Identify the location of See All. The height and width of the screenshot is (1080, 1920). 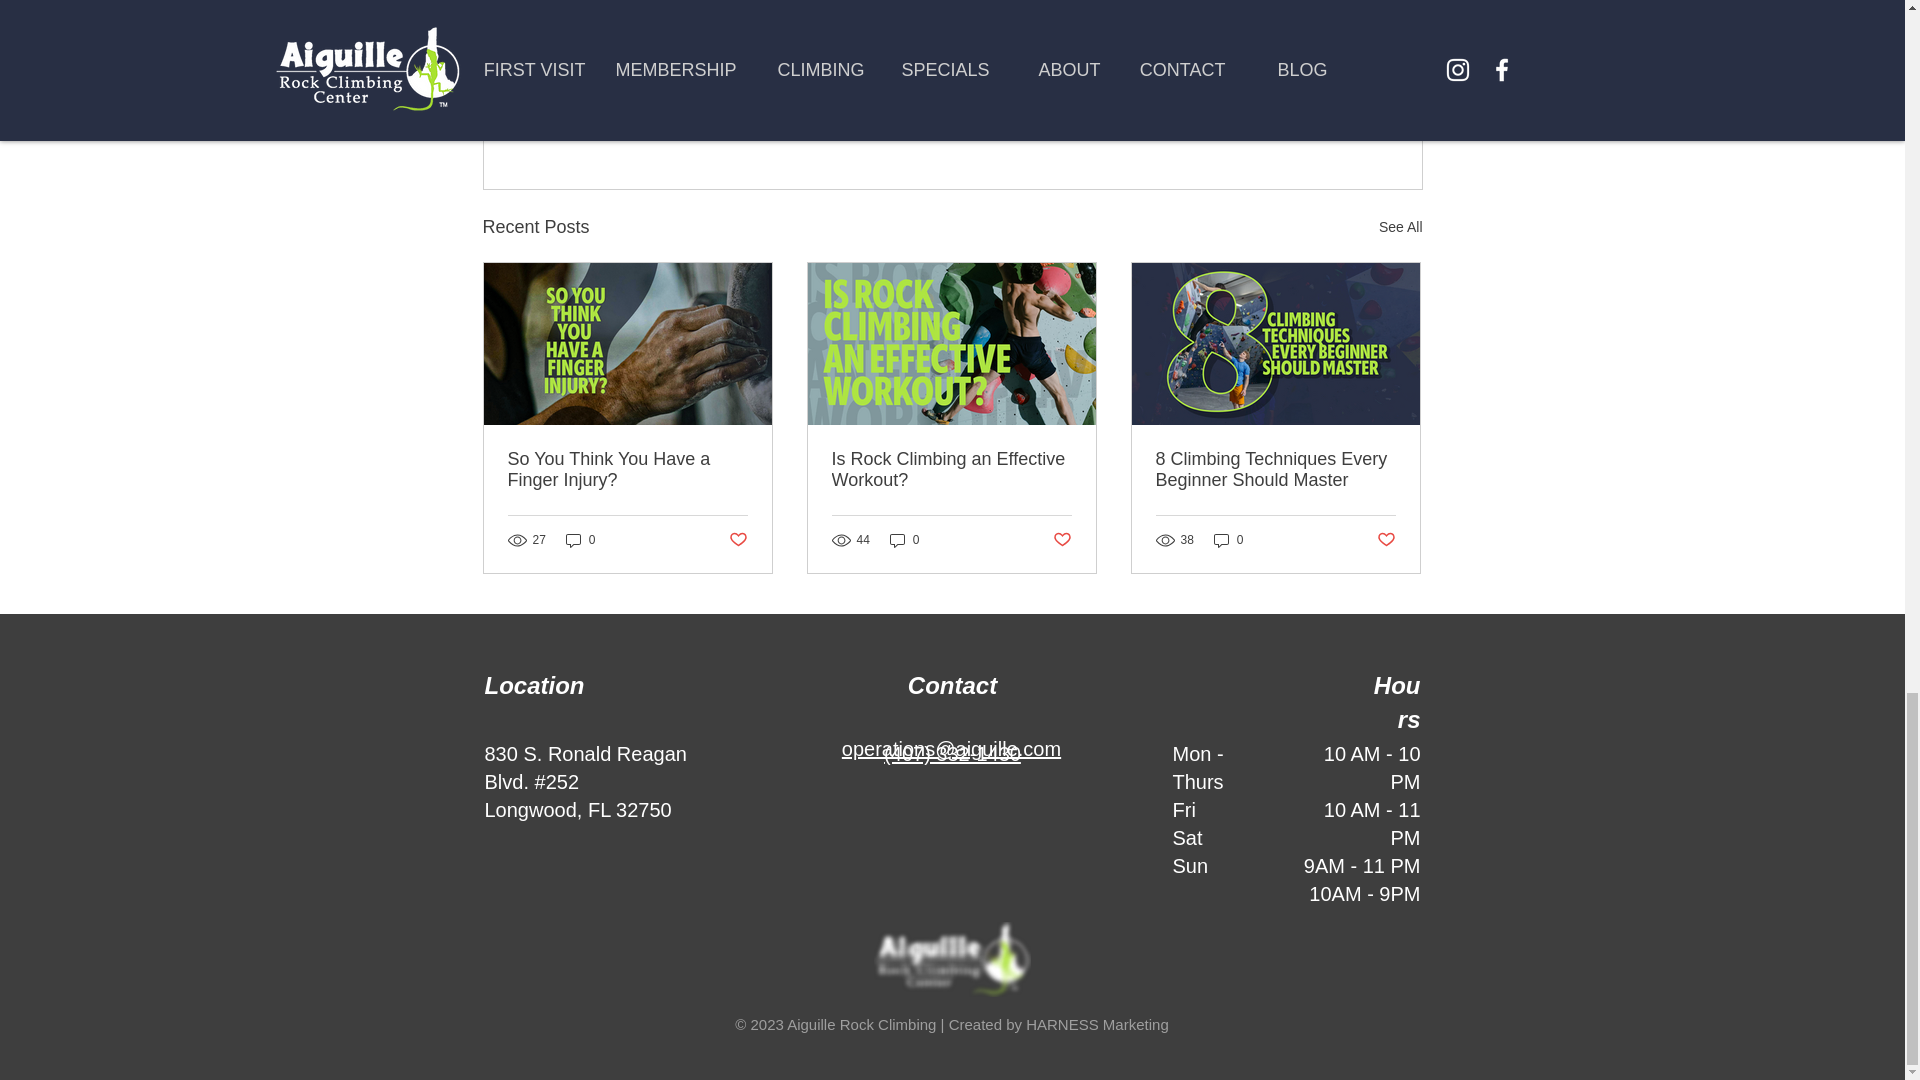
(1400, 226).